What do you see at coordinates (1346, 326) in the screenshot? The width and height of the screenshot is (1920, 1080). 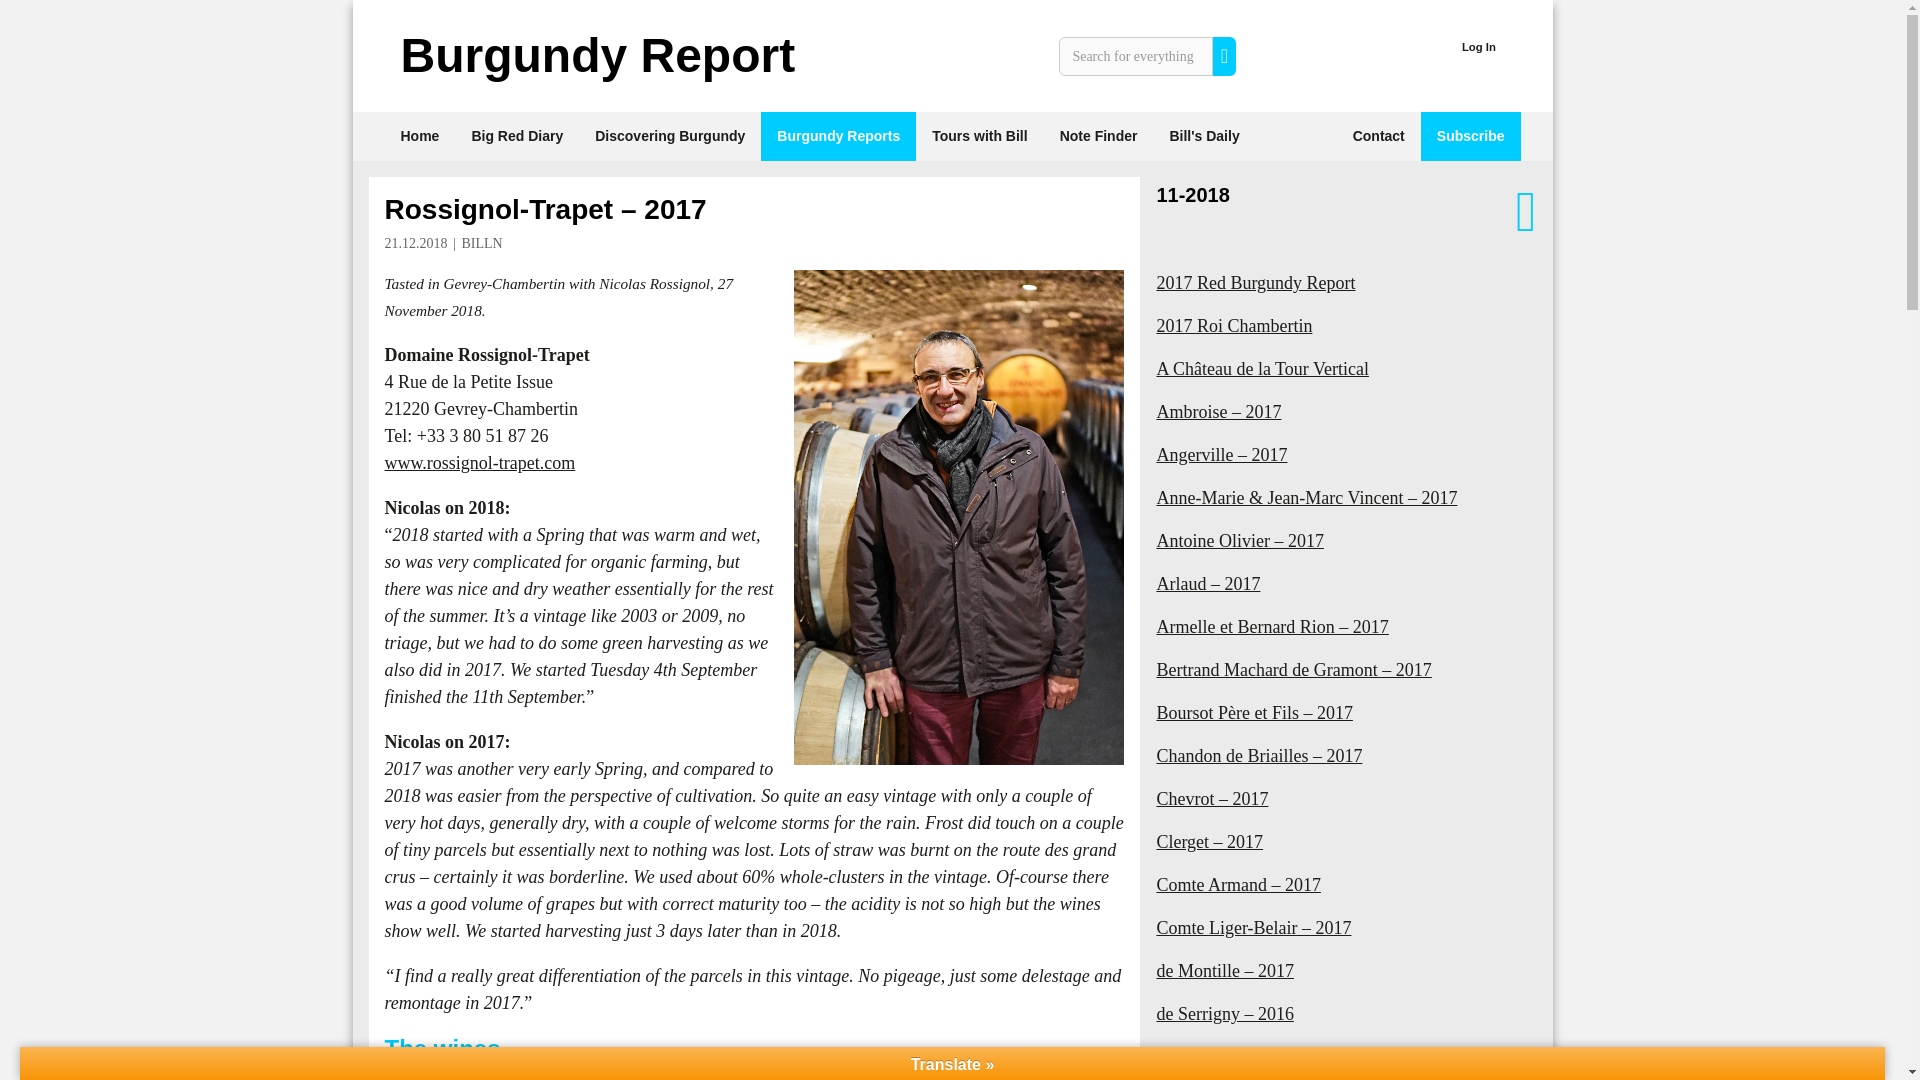 I see `2017 Roi Chambertin` at bounding box center [1346, 326].